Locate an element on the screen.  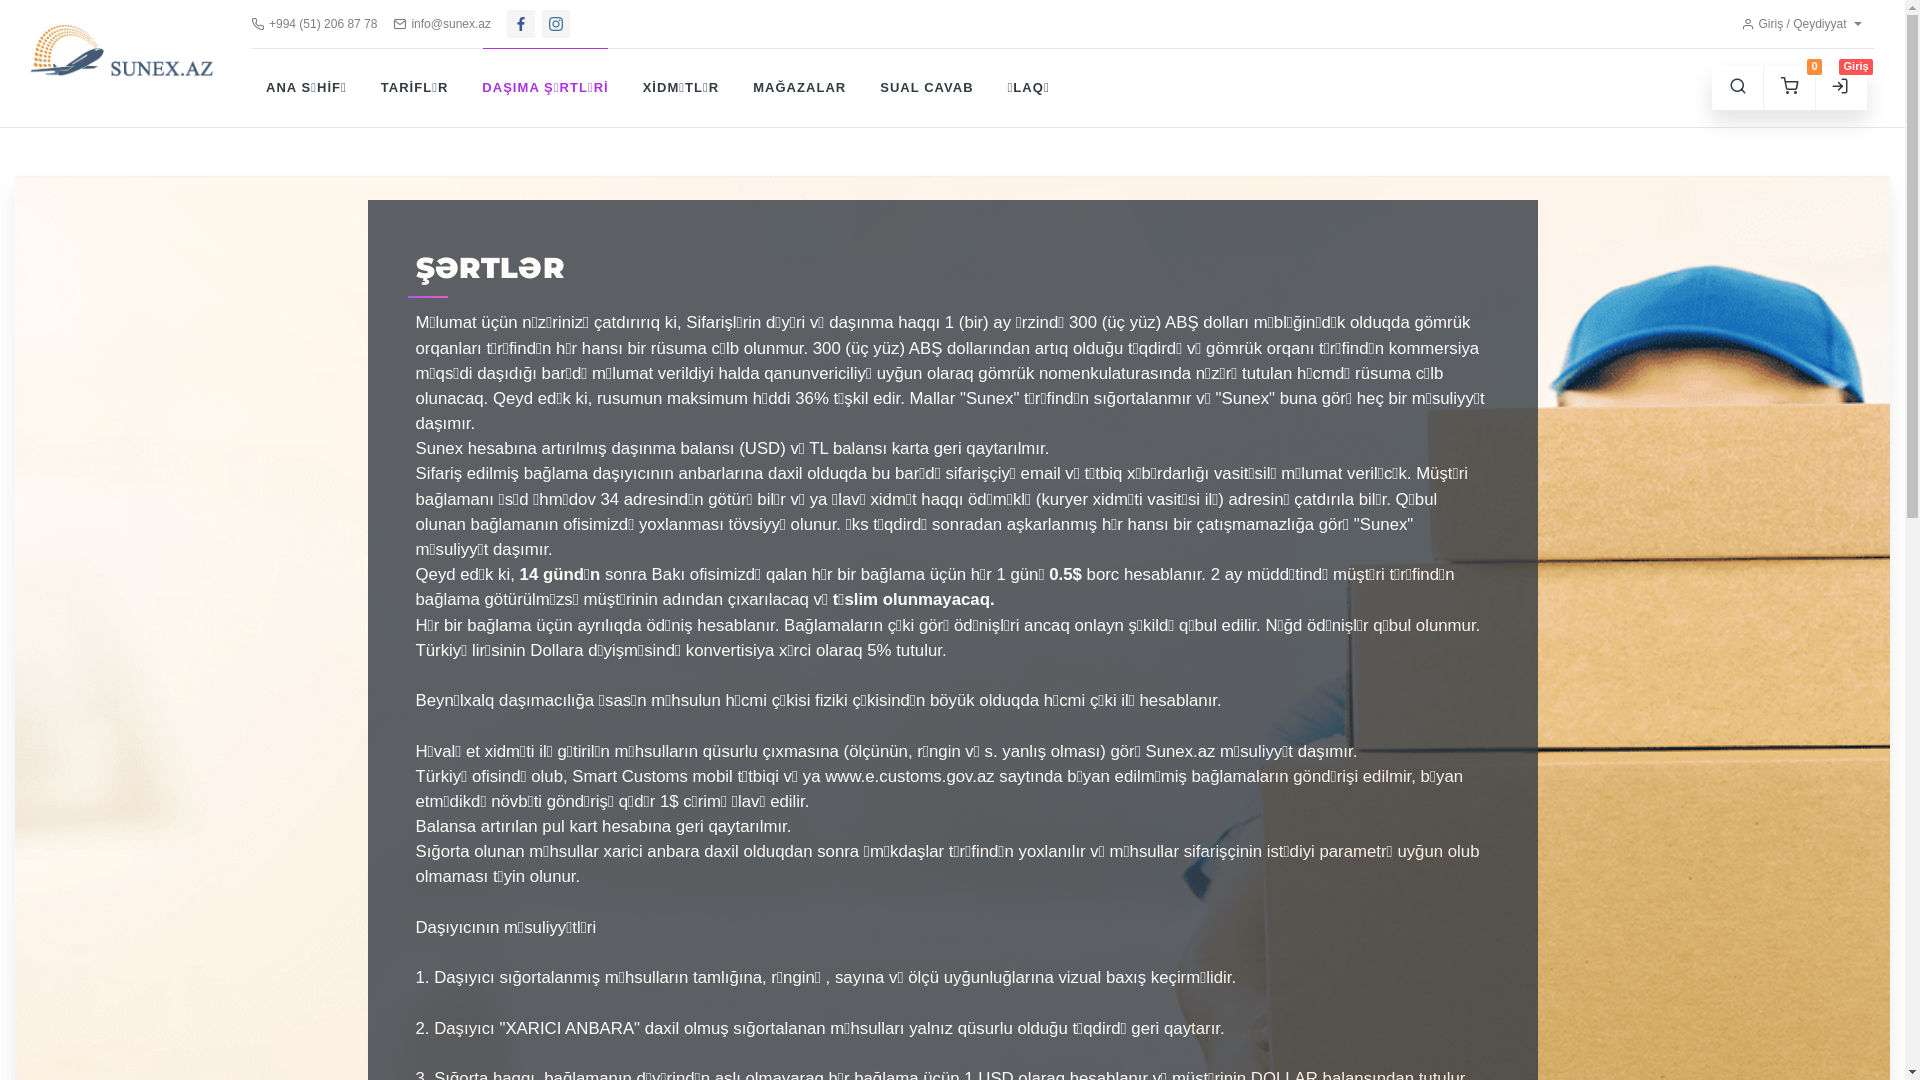
info@sunex.az is located at coordinates (442, 24).